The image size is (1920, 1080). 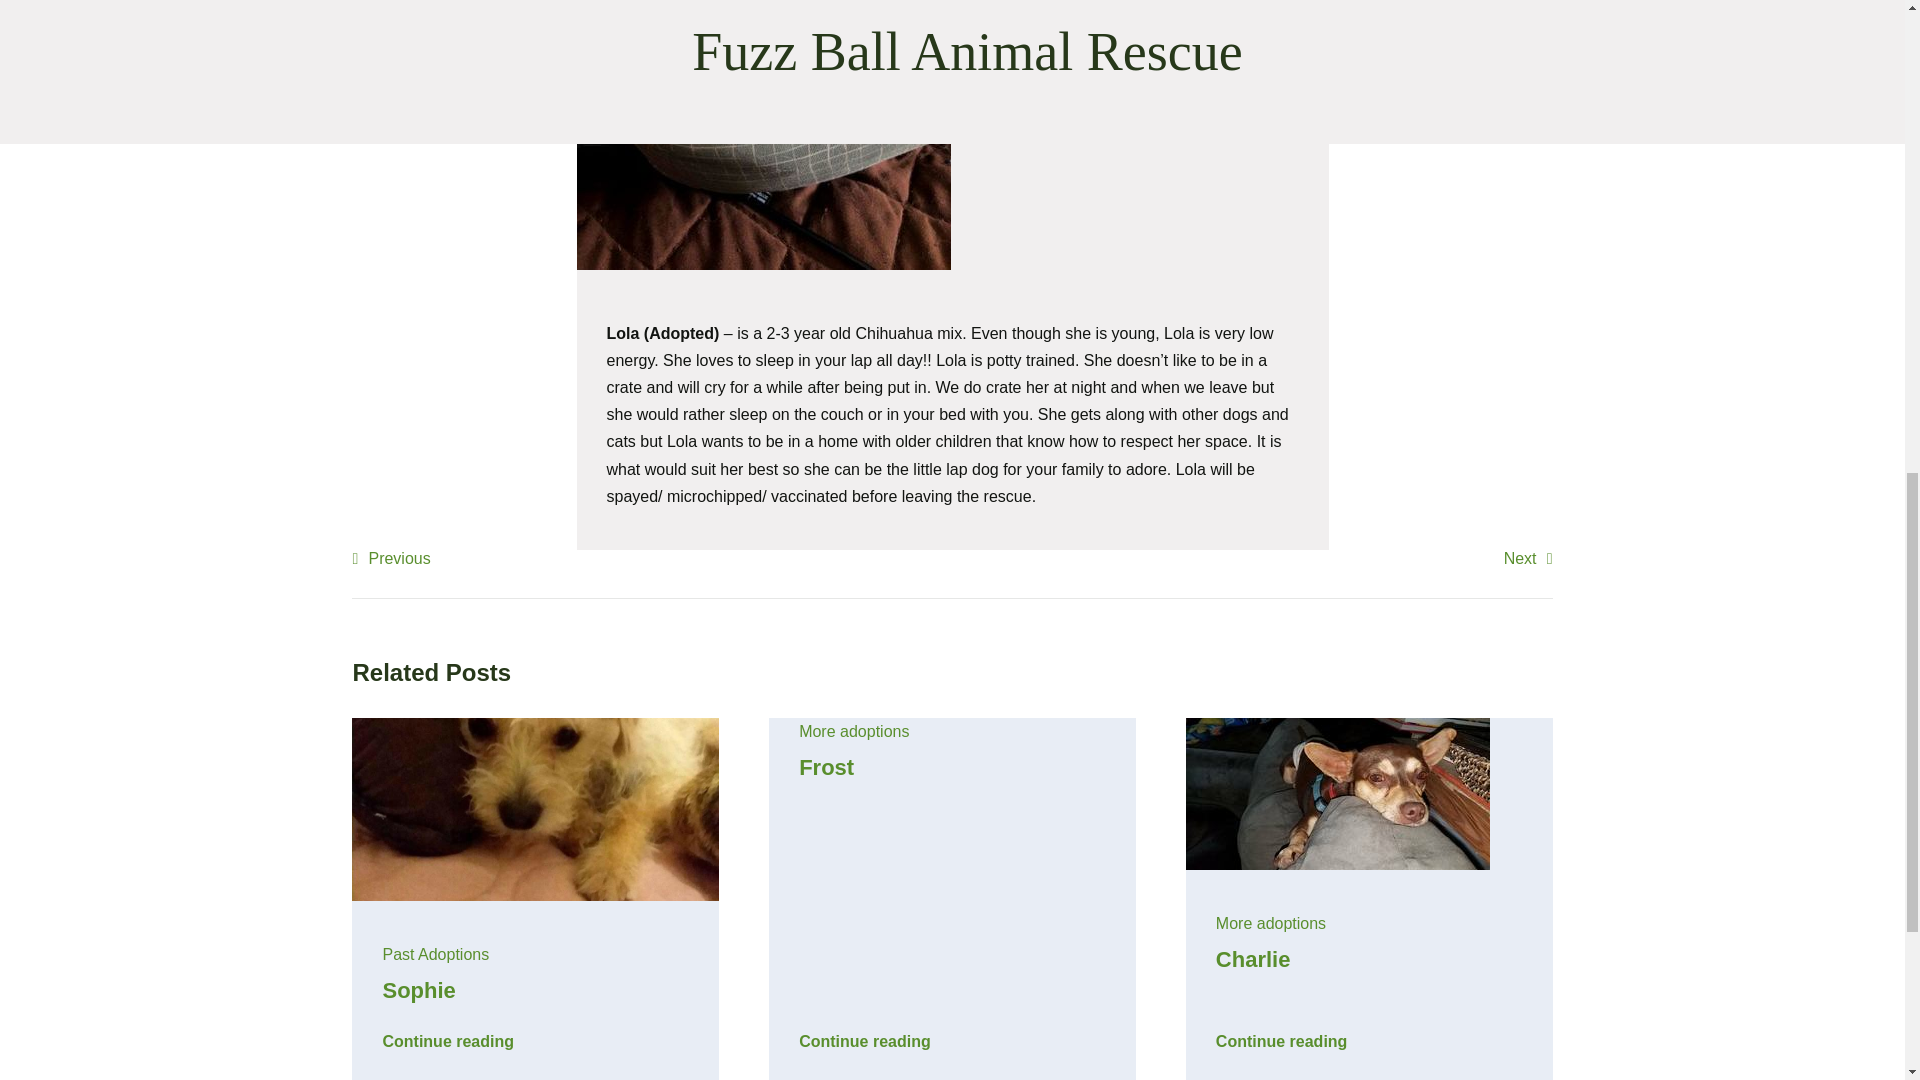 What do you see at coordinates (1281, 1035) in the screenshot?
I see `Continue reading` at bounding box center [1281, 1035].